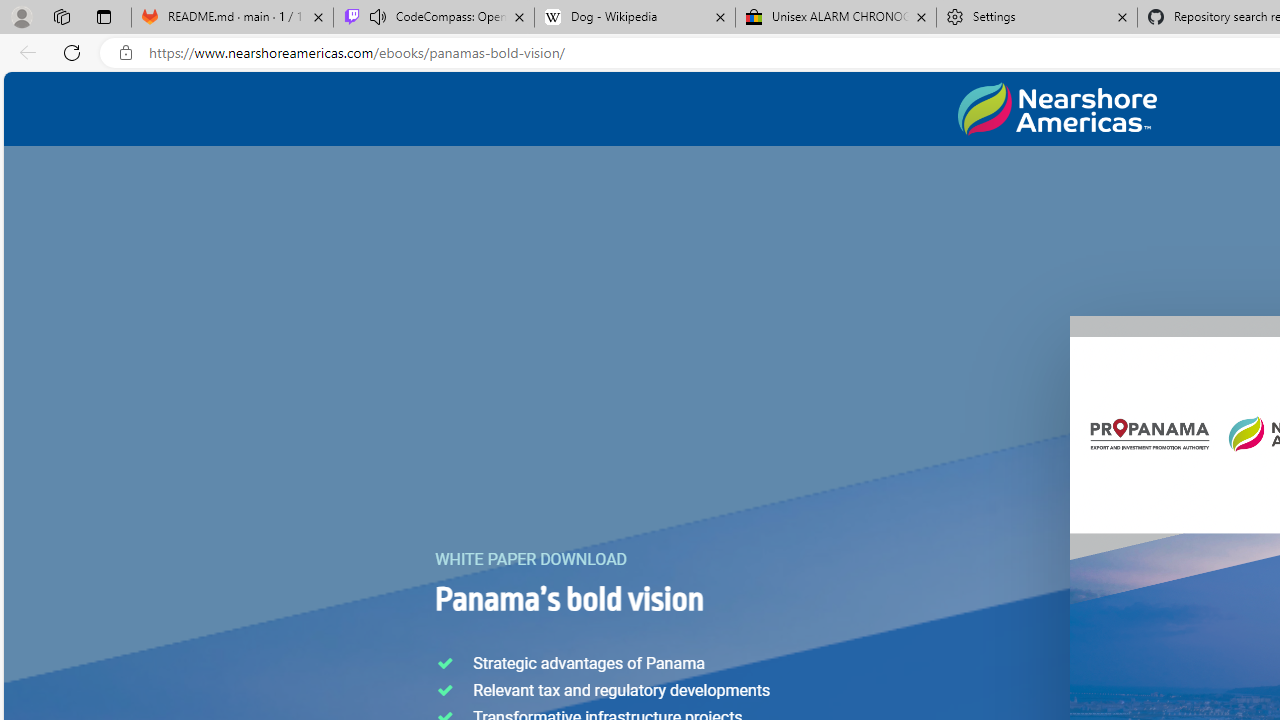  I want to click on Dog - Wikipedia, so click(634, 18).